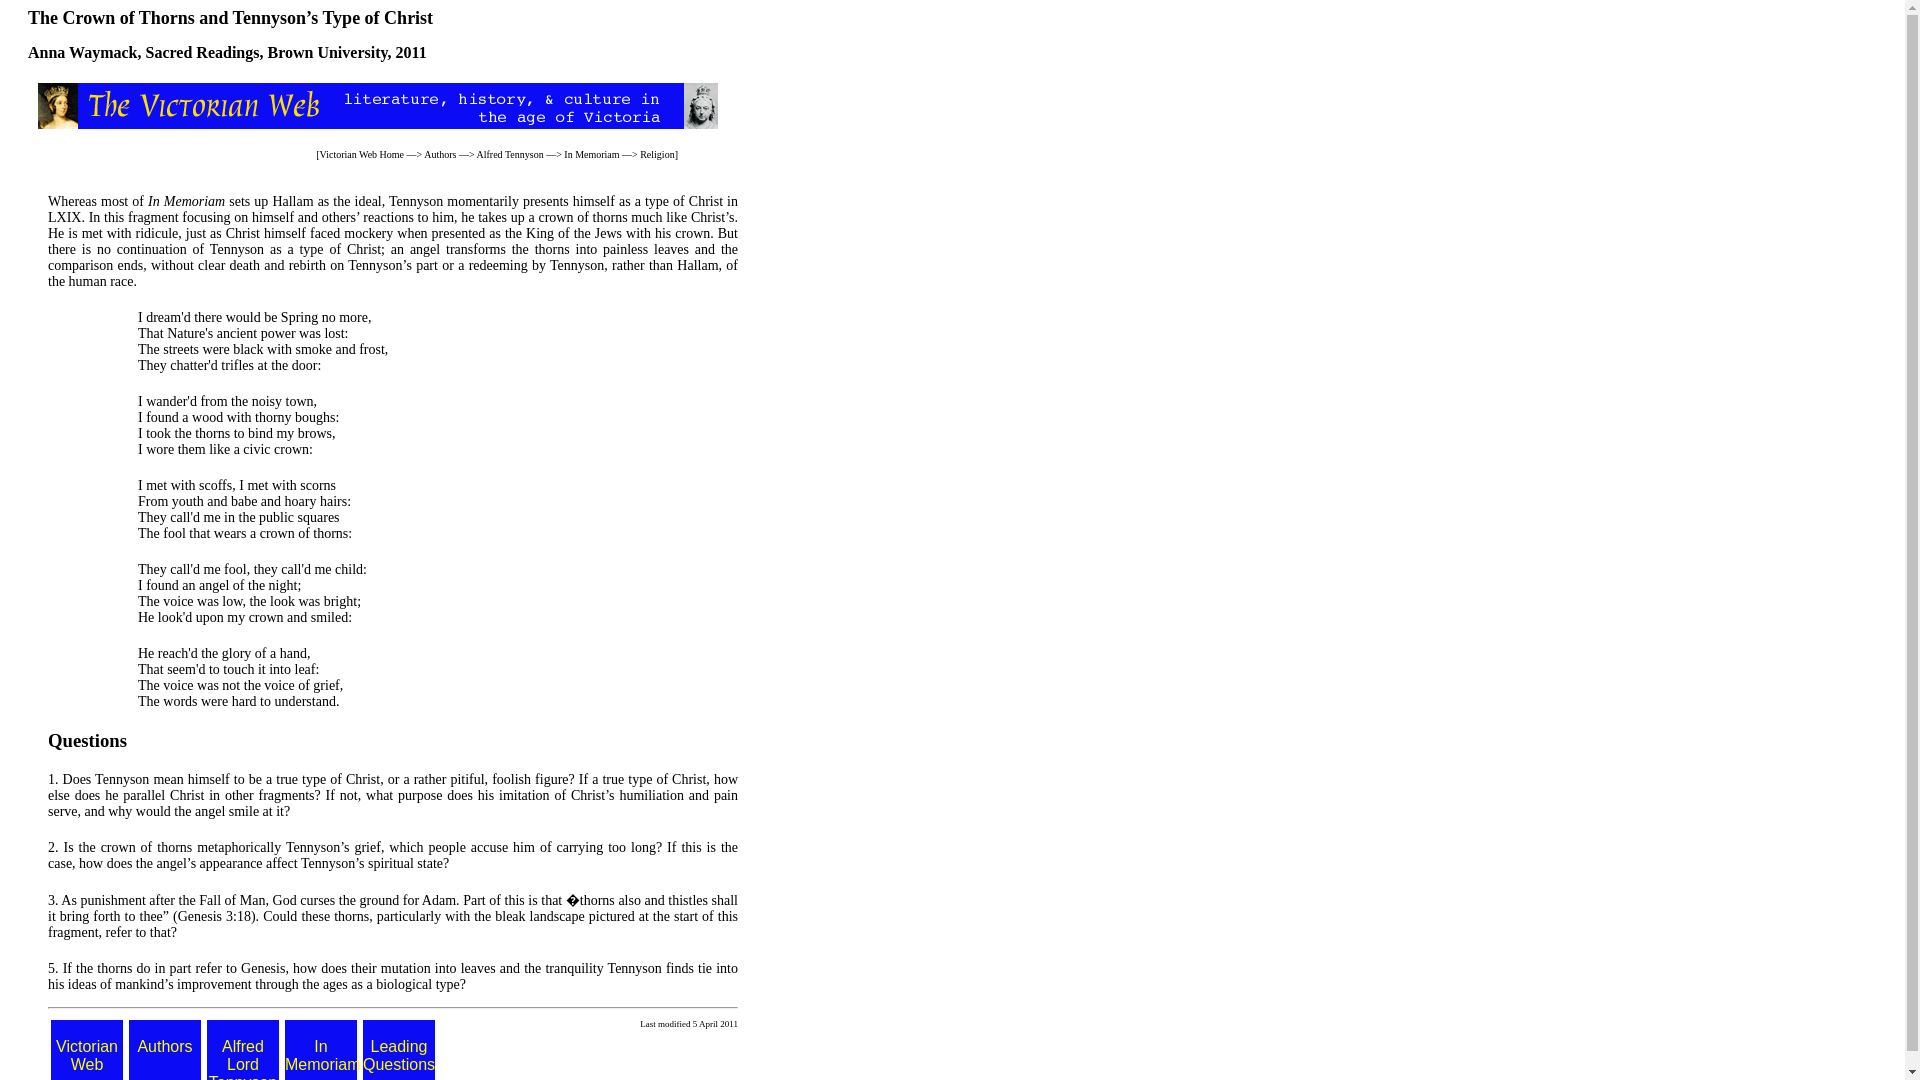 Image resolution: width=1920 pixels, height=1080 pixels. I want to click on Religion, so click(656, 154).